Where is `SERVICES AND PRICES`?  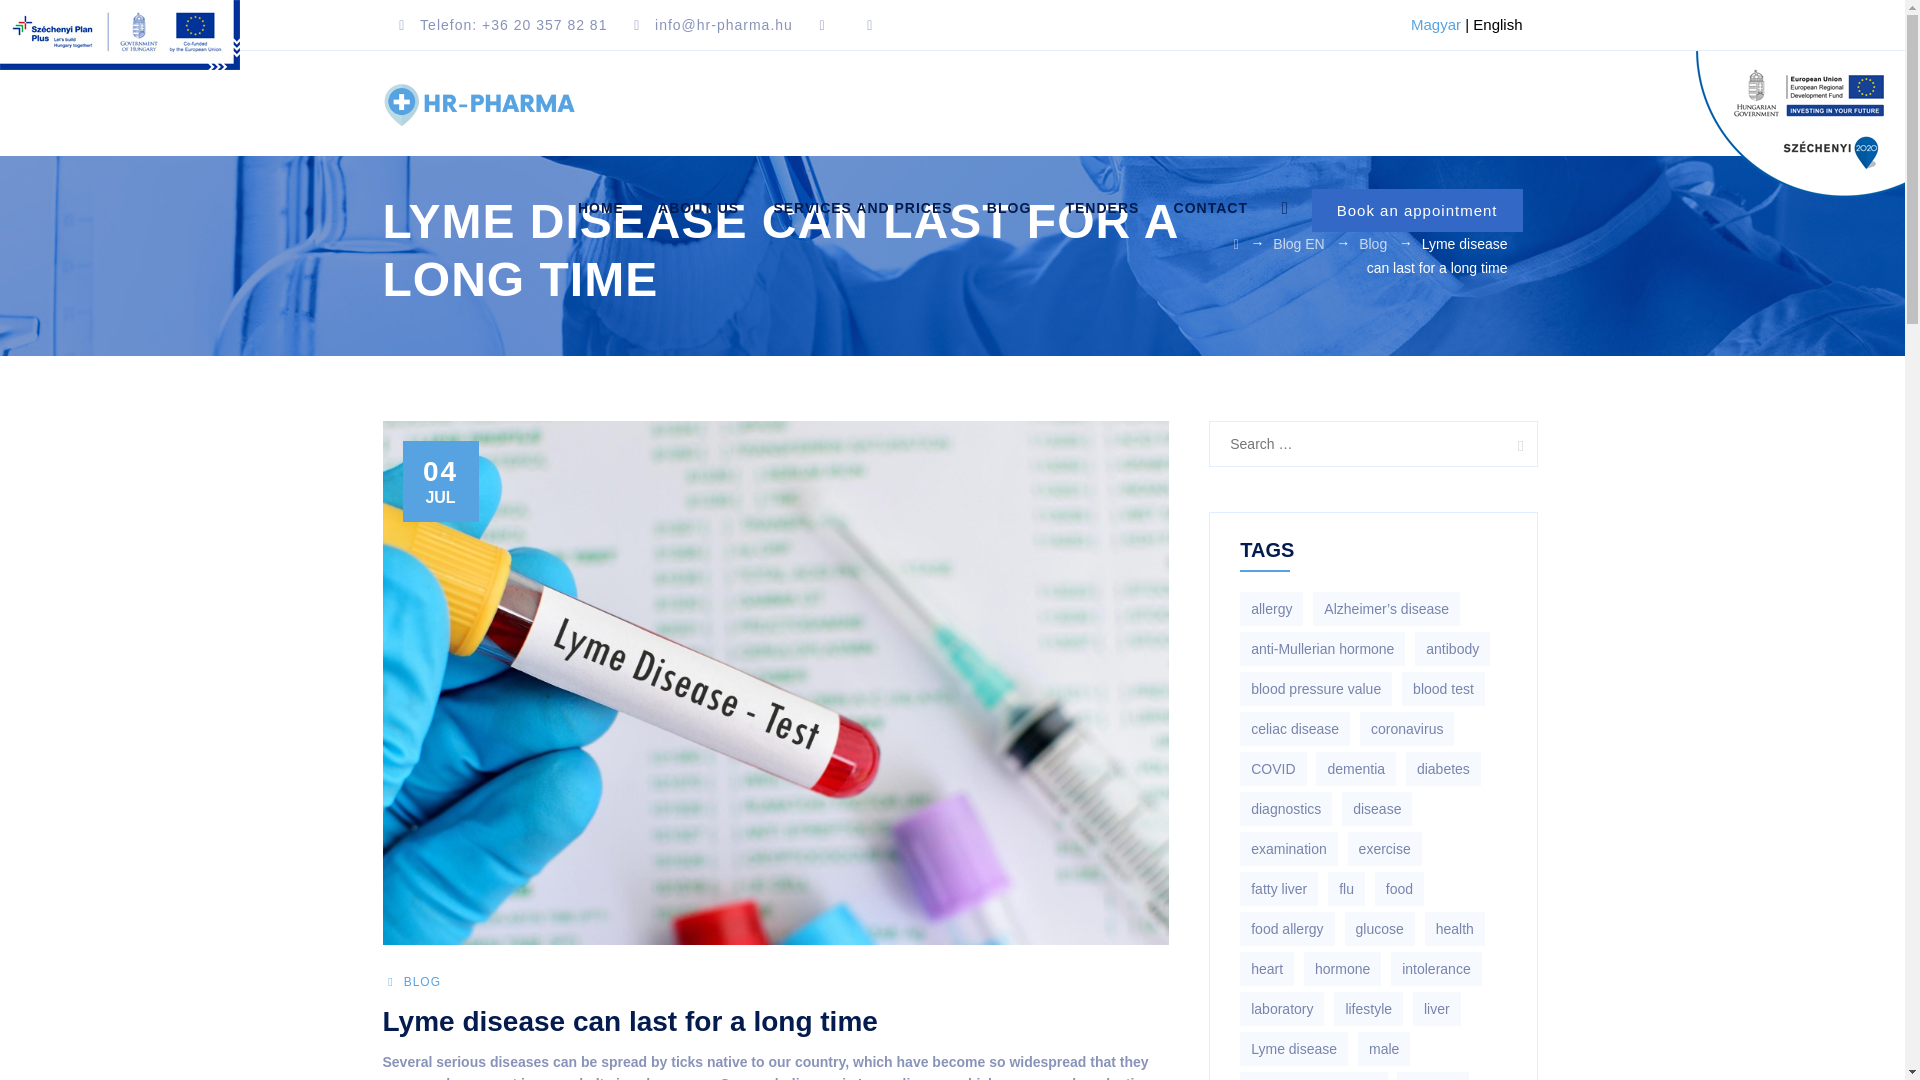
SERVICES AND PRICES is located at coordinates (862, 208).